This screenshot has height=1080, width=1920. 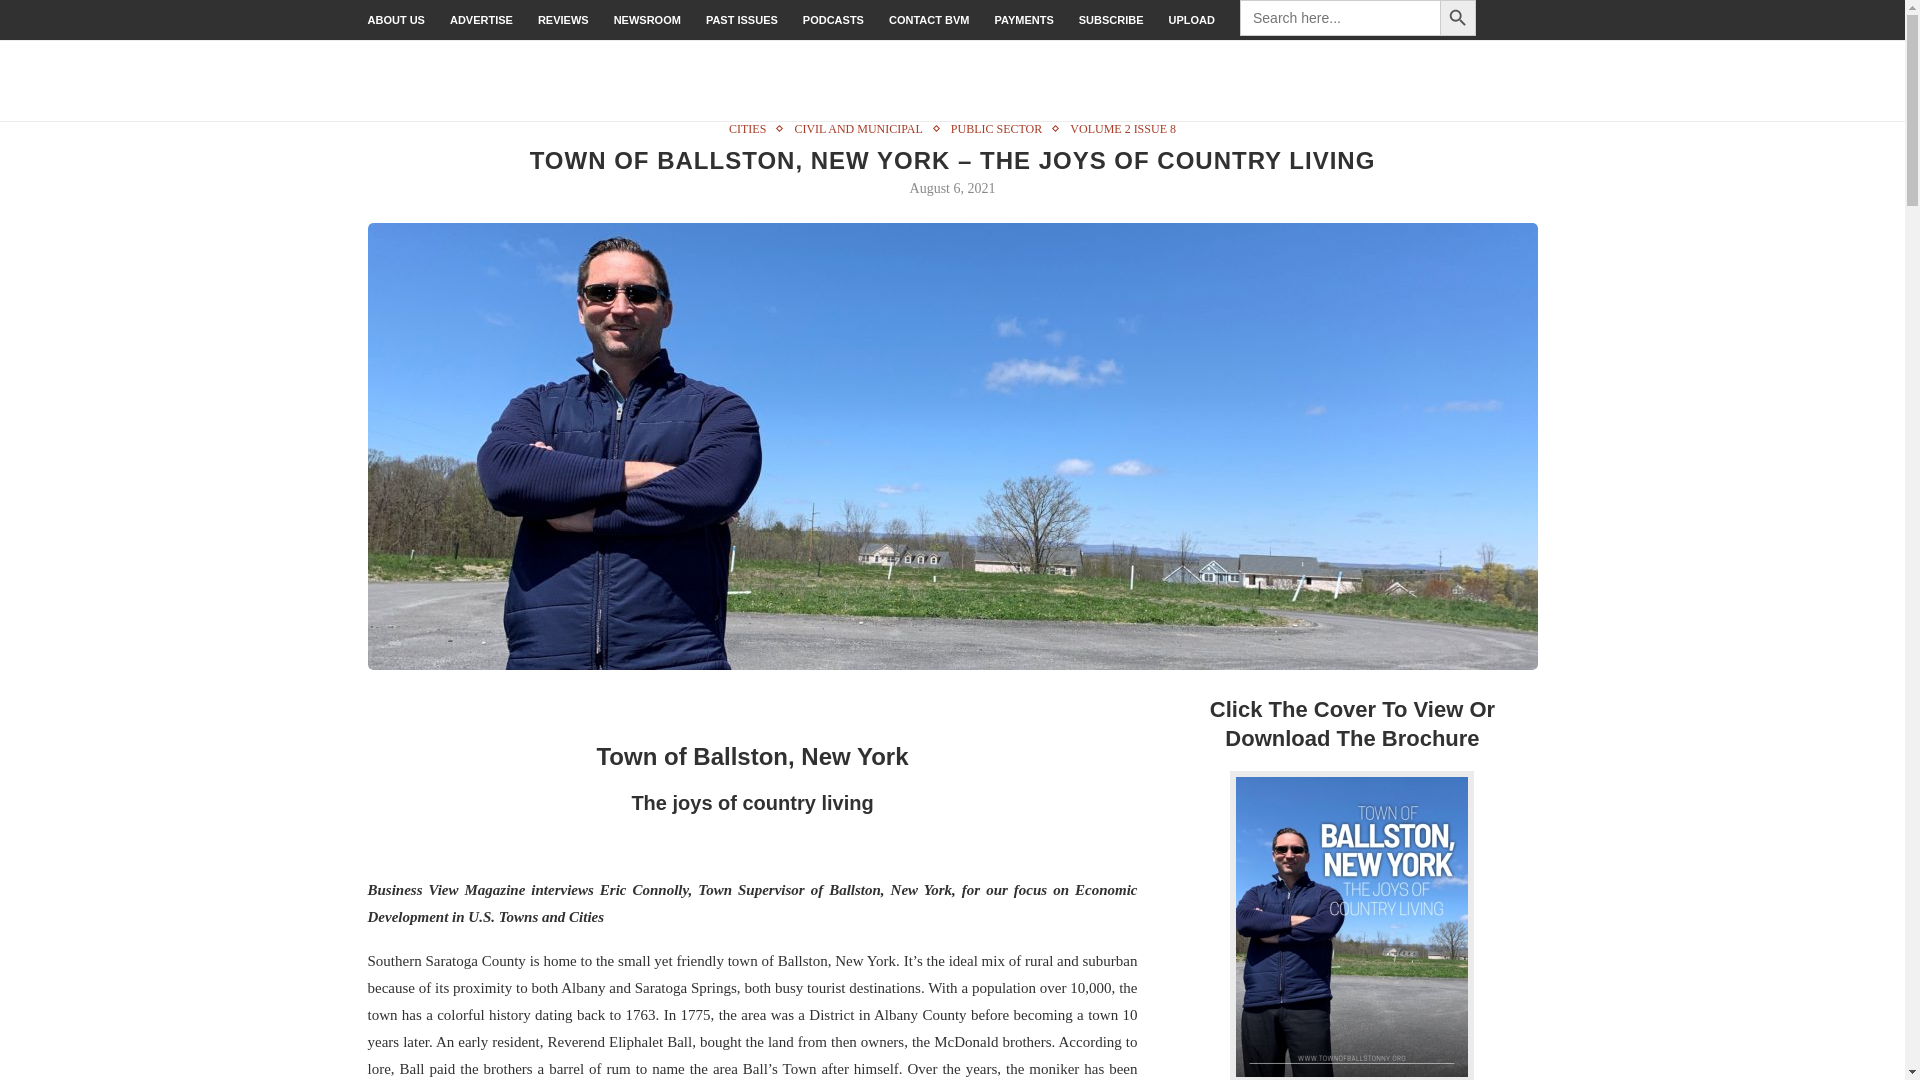 What do you see at coordinates (1122, 129) in the screenshot?
I see `VOLUME 2 ISSUE 8` at bounding box center [1122, 129].